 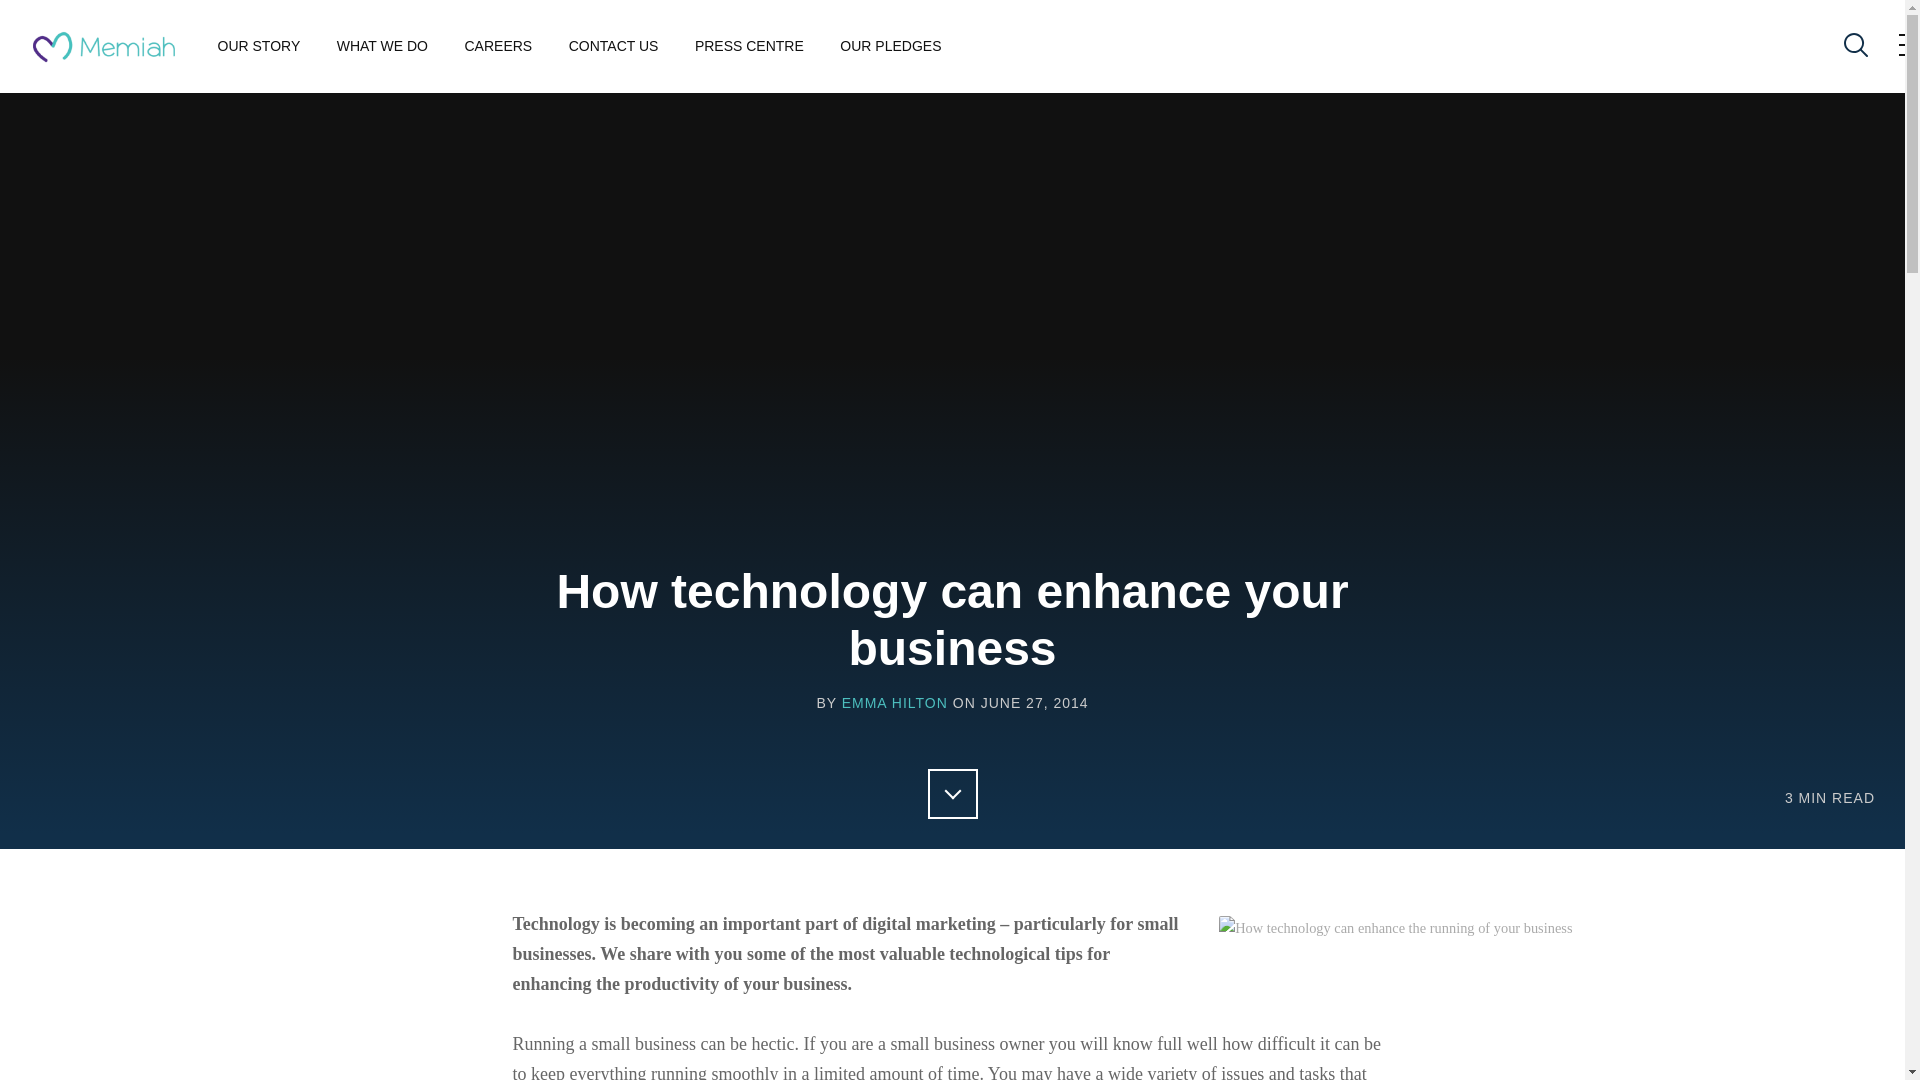 What do you see at coordinates (613, 46) in the screenshot?
I see `CONTACT US` at bounding box center [613, 46].